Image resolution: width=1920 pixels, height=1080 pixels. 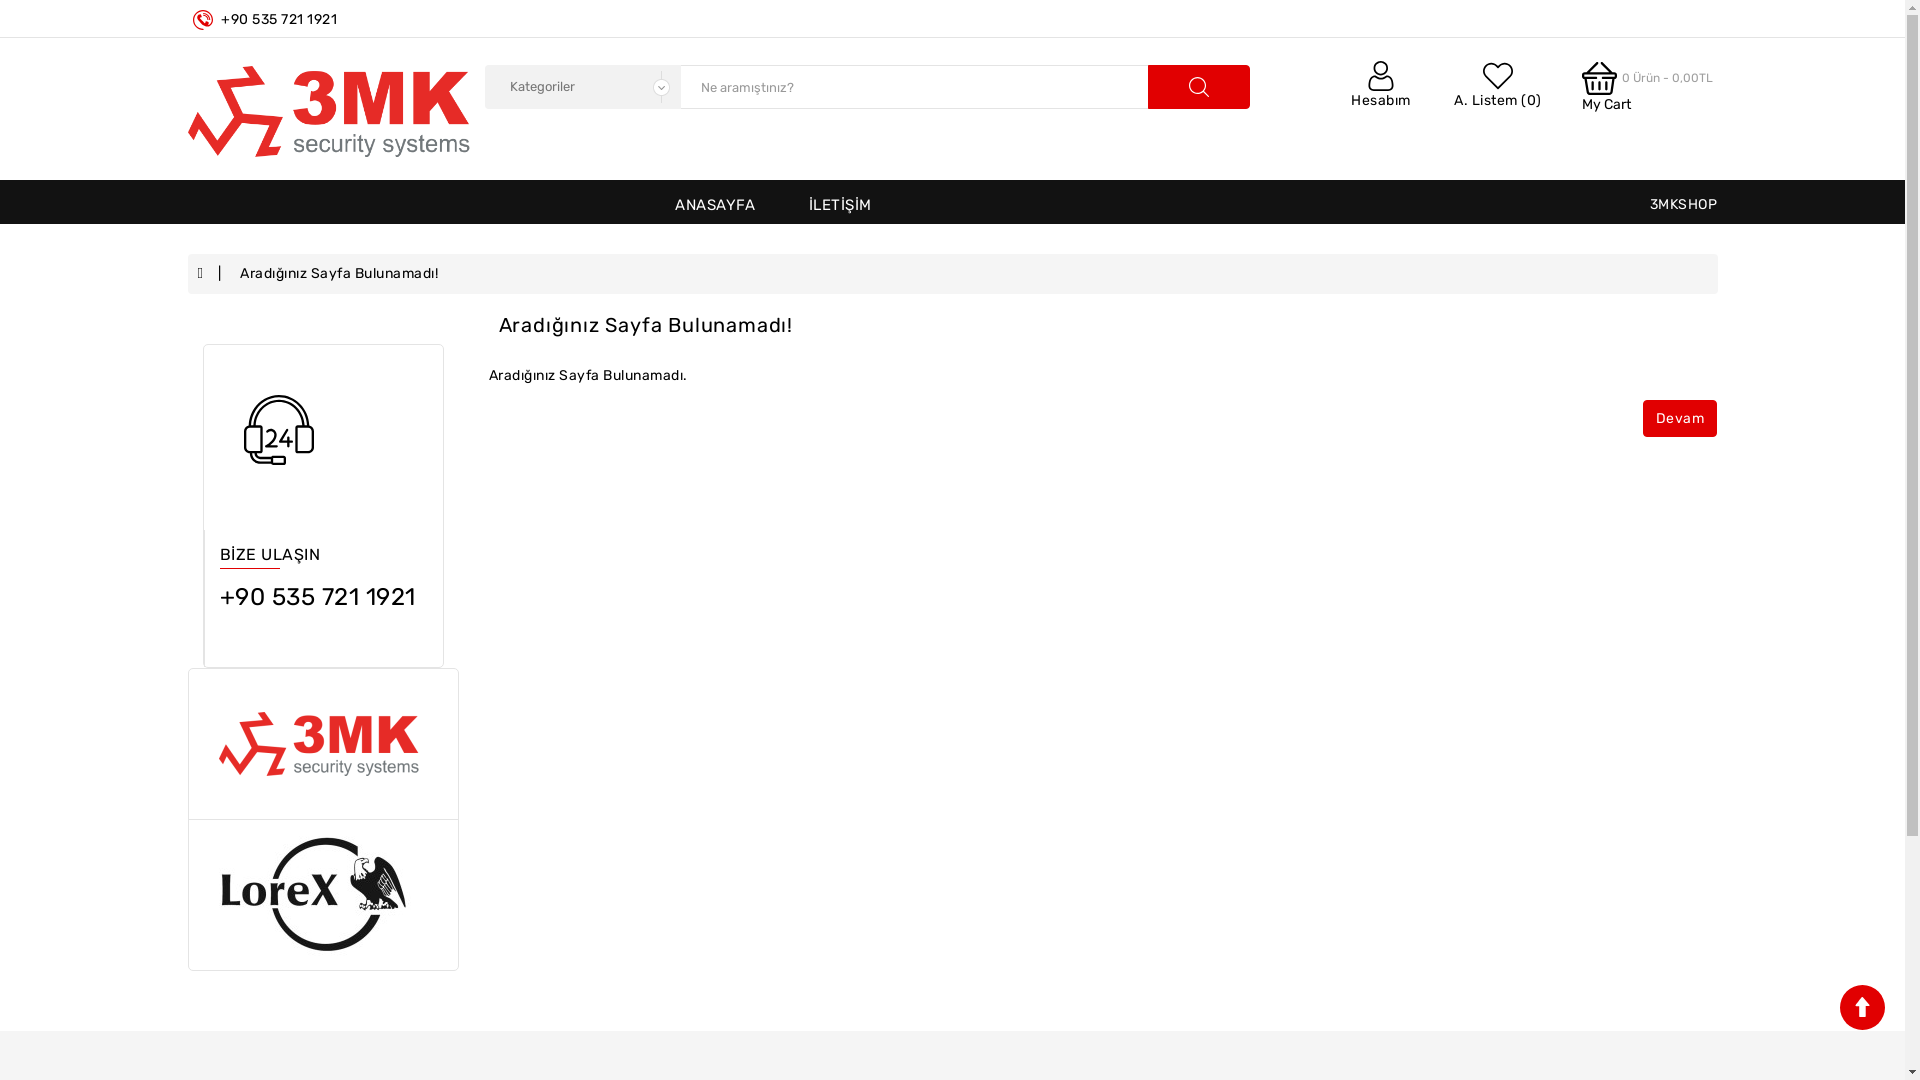 I want to click on Search, so click(x=1199, y=87).